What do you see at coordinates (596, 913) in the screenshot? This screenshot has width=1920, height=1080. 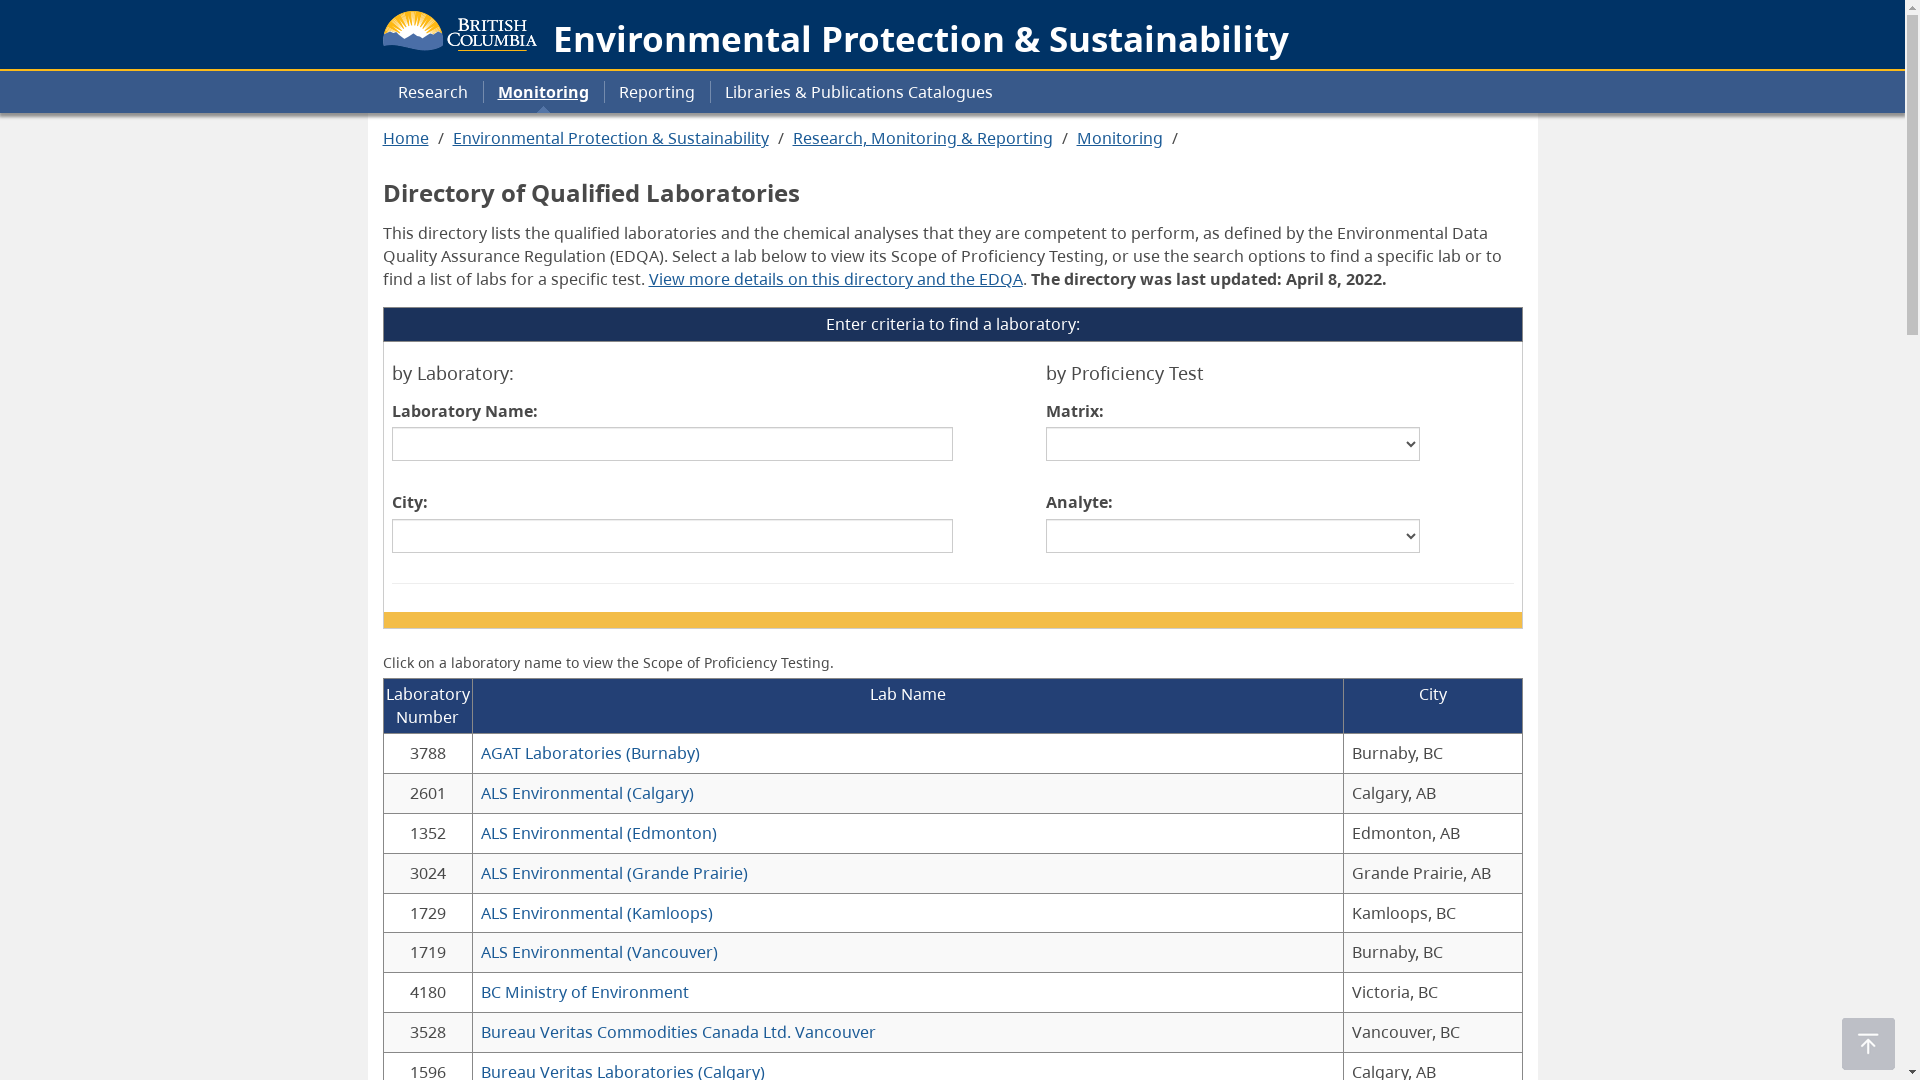 I see `ALS Environmental (Kamloops)` at bounding box center [596, 913].